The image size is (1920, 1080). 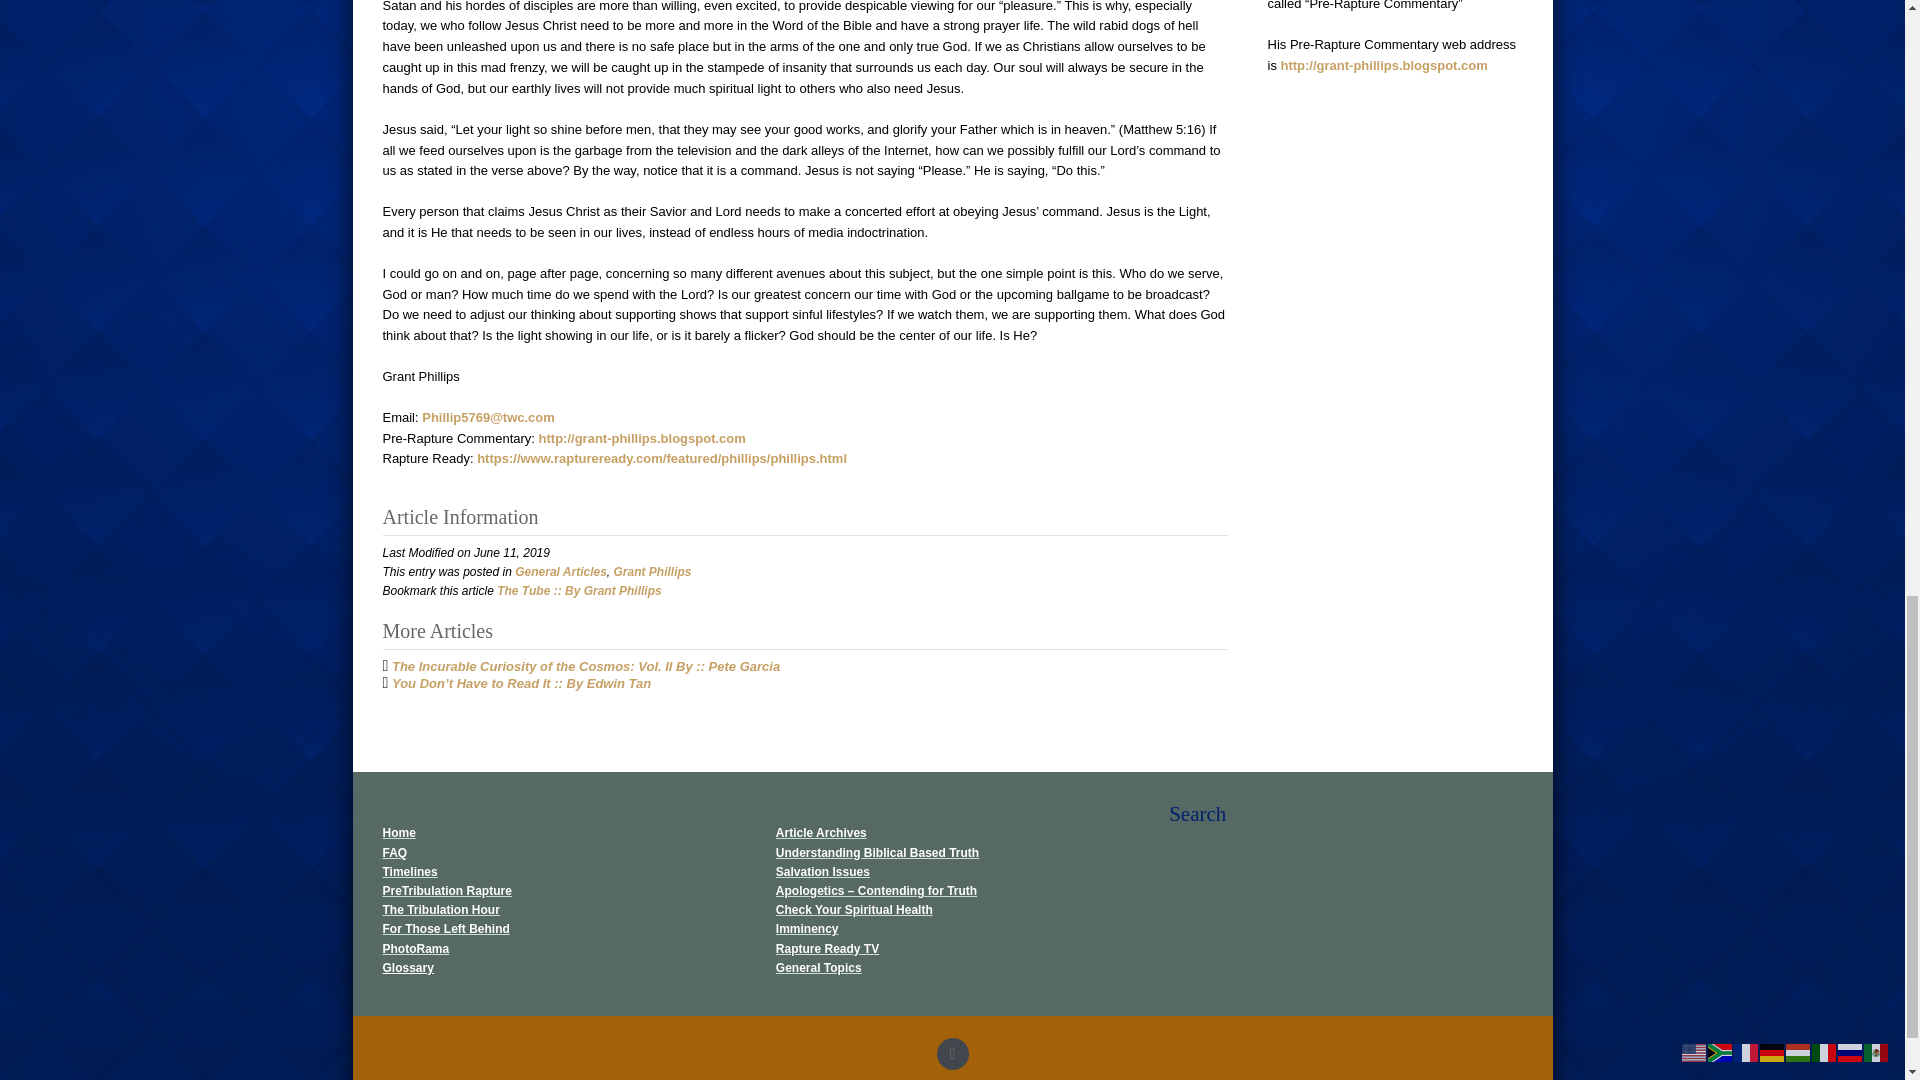 What do you see at coordinates (854, 909) in the screenshot?
I see `Check Your Spiritual Health` at bounding box center [854, 909].